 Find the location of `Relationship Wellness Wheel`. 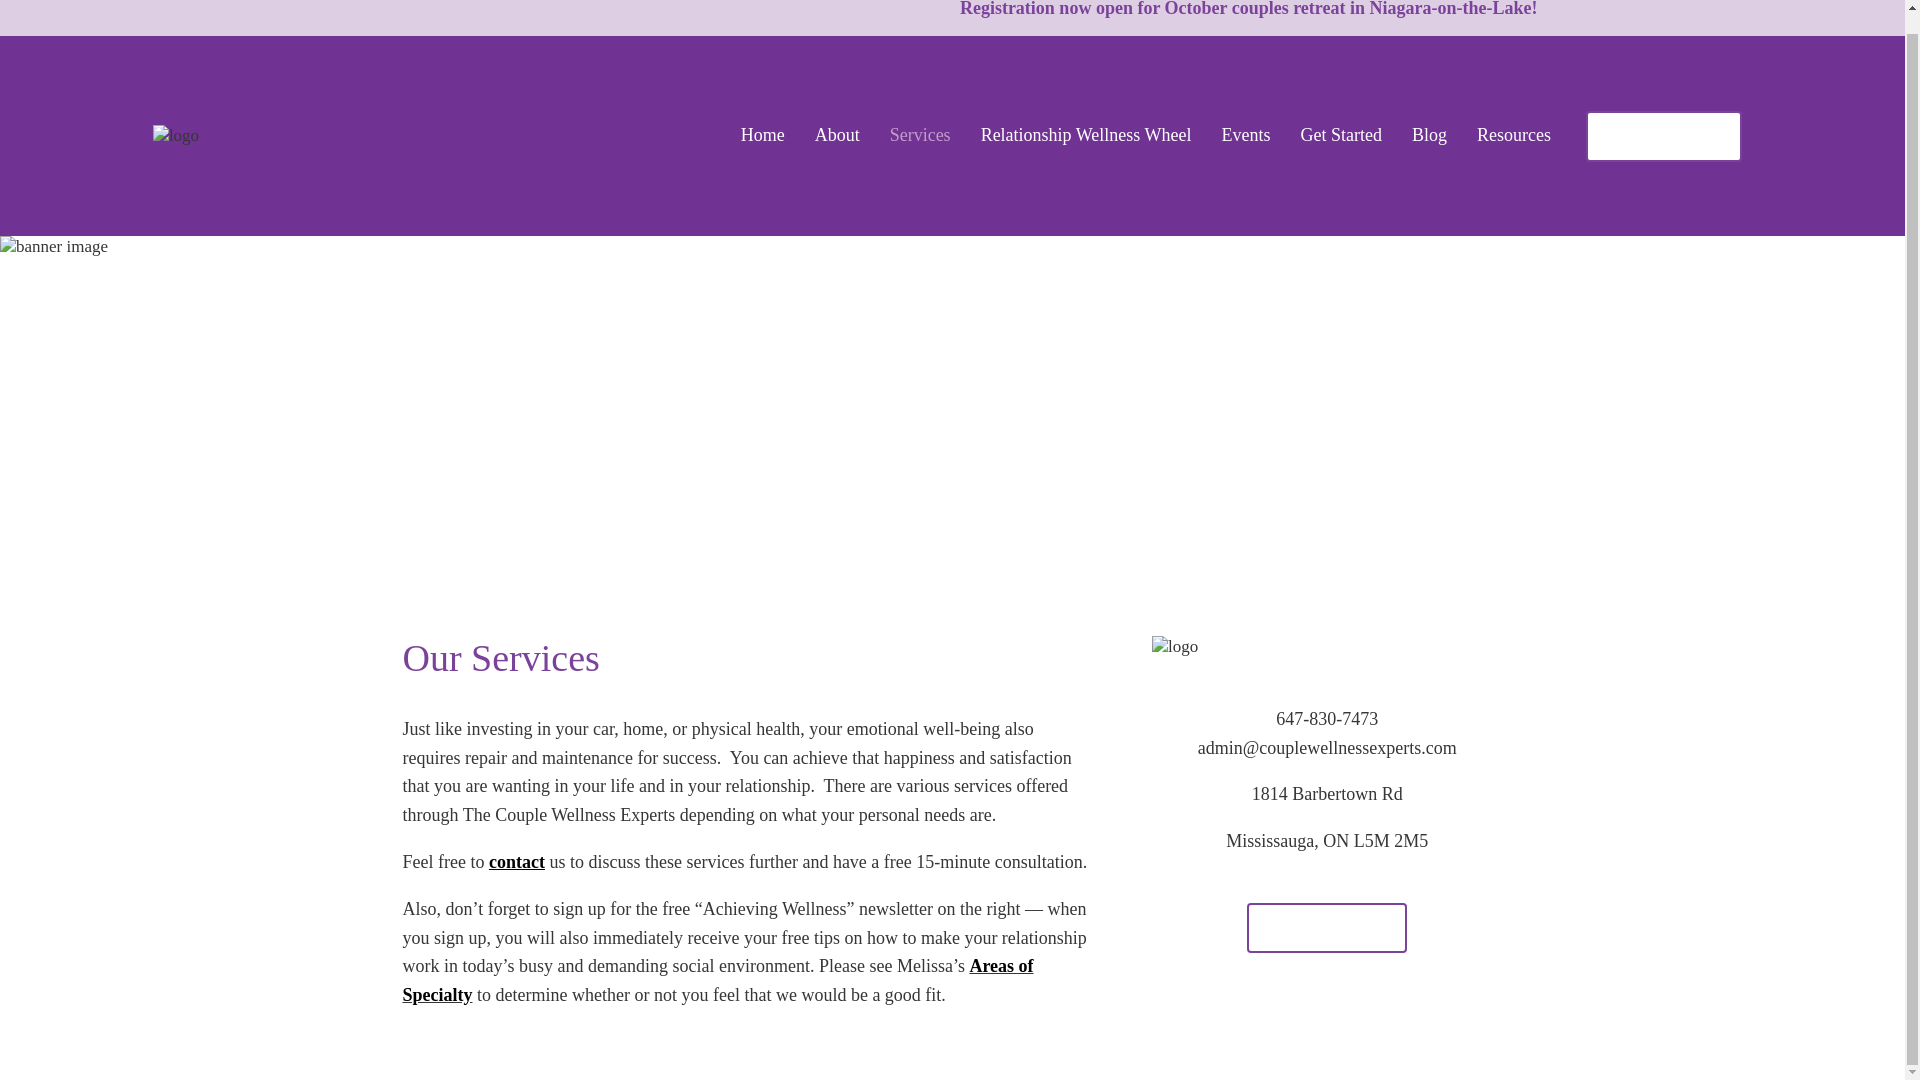

Relationship Wellness Wheel is located at coordinates (1086, 136).